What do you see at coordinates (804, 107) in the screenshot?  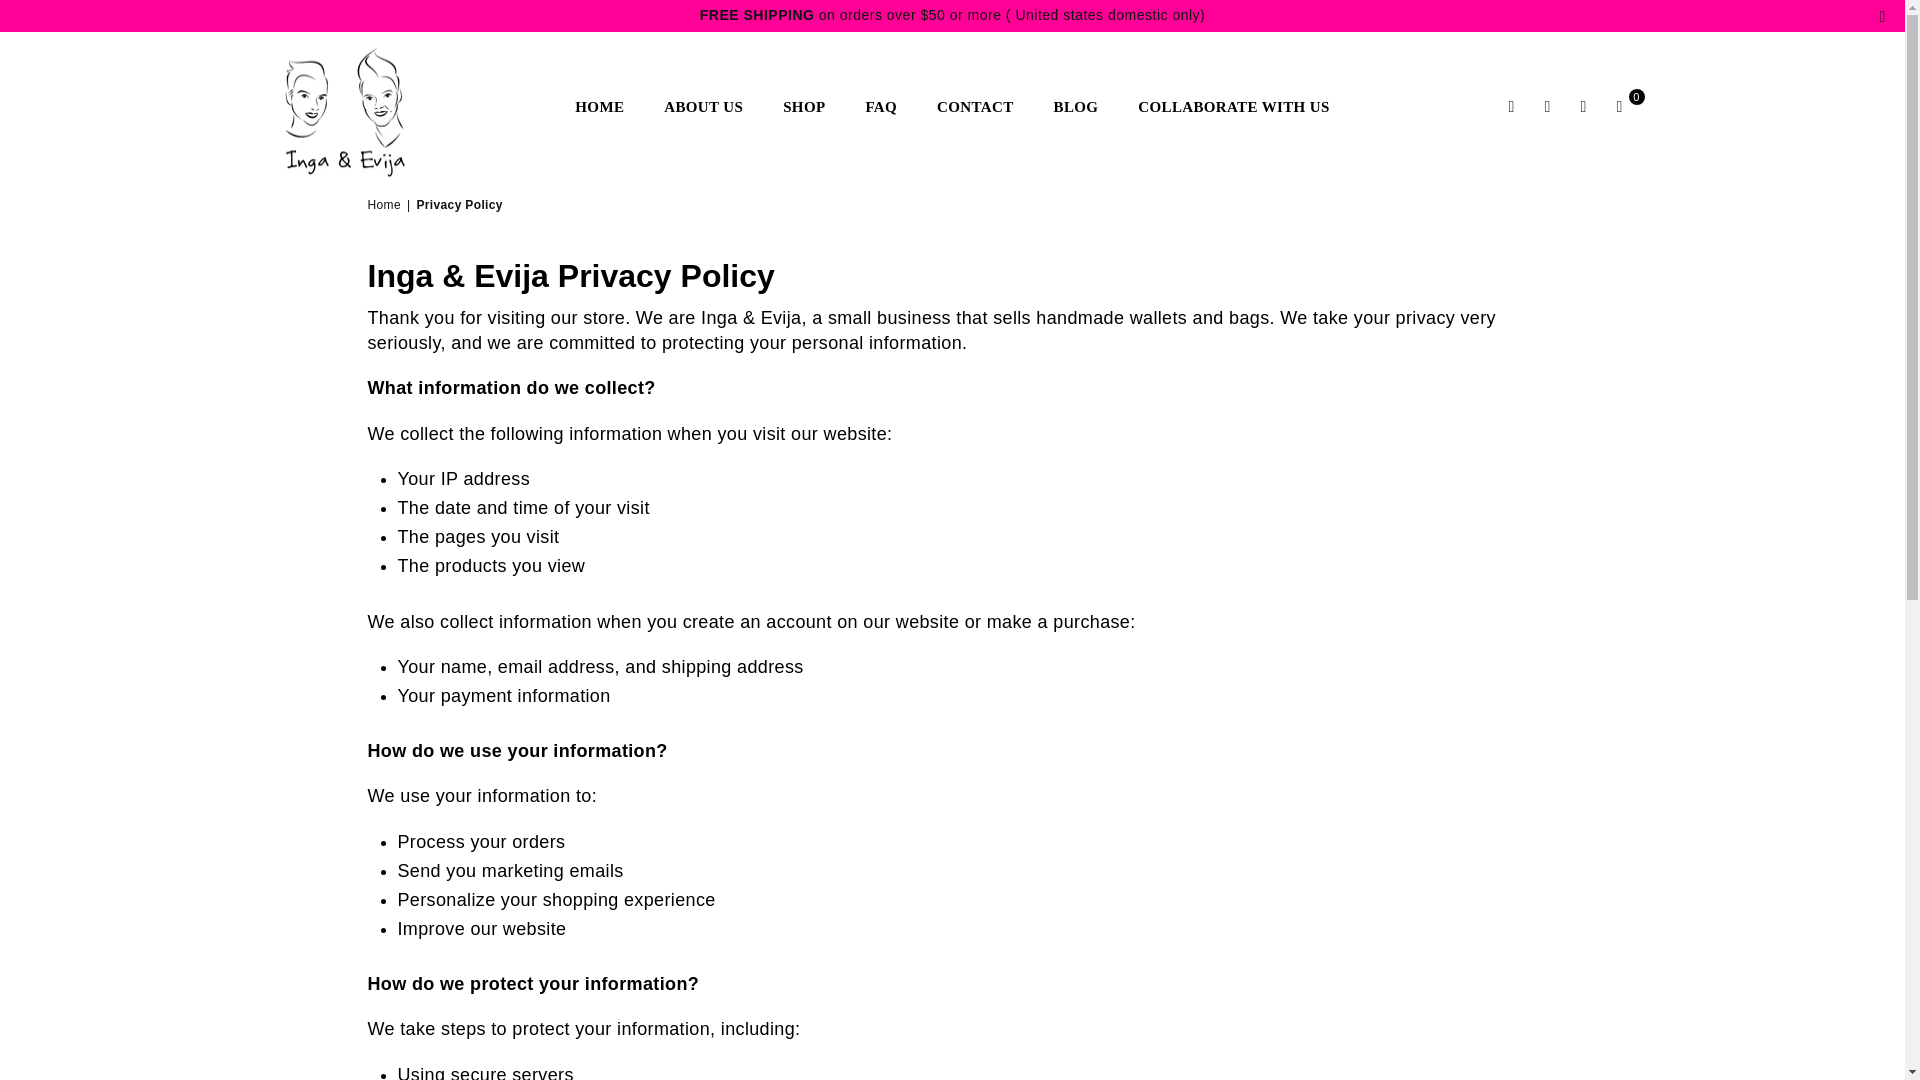 I see `SHOP` at bounding box center [804, 107].